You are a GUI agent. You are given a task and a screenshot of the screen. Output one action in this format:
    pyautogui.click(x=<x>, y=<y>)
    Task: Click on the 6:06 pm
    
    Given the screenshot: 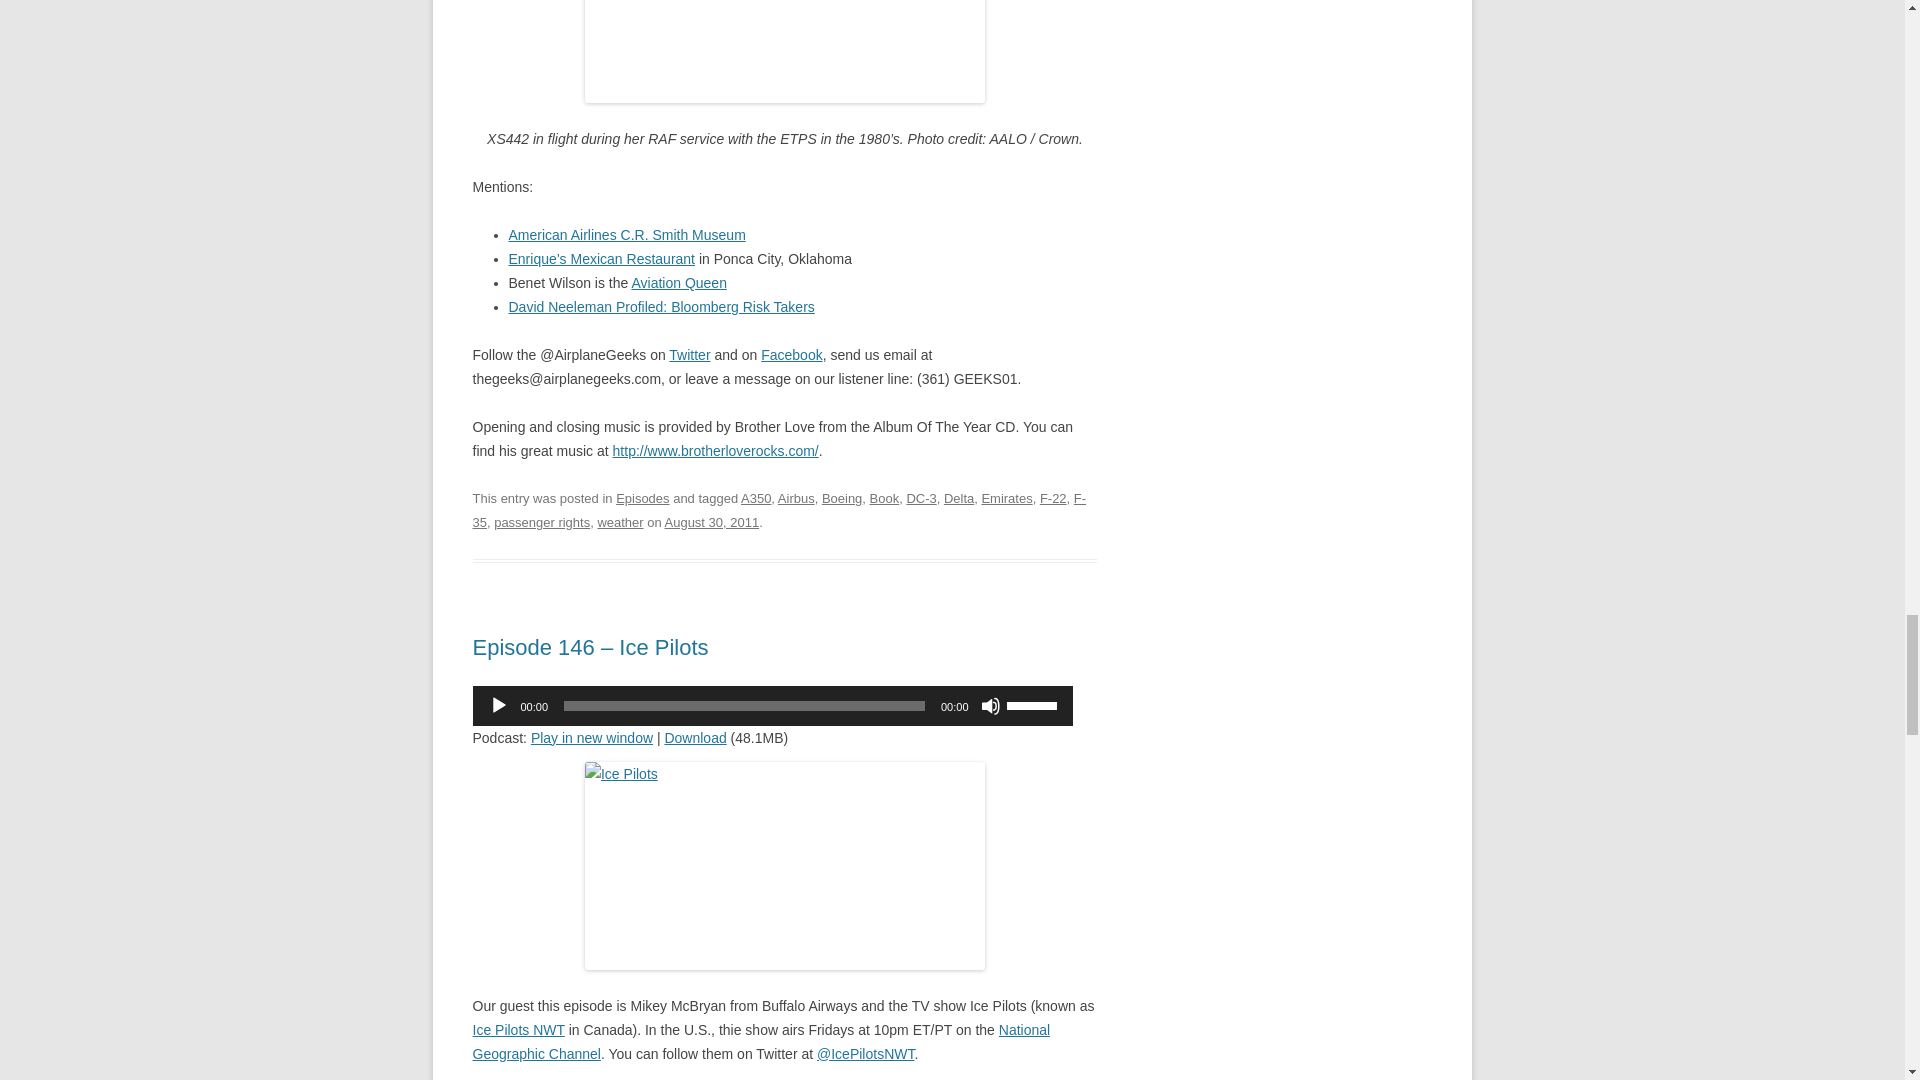 What is the action you would take?
    pyautogui.click(x=712, y=522)
    